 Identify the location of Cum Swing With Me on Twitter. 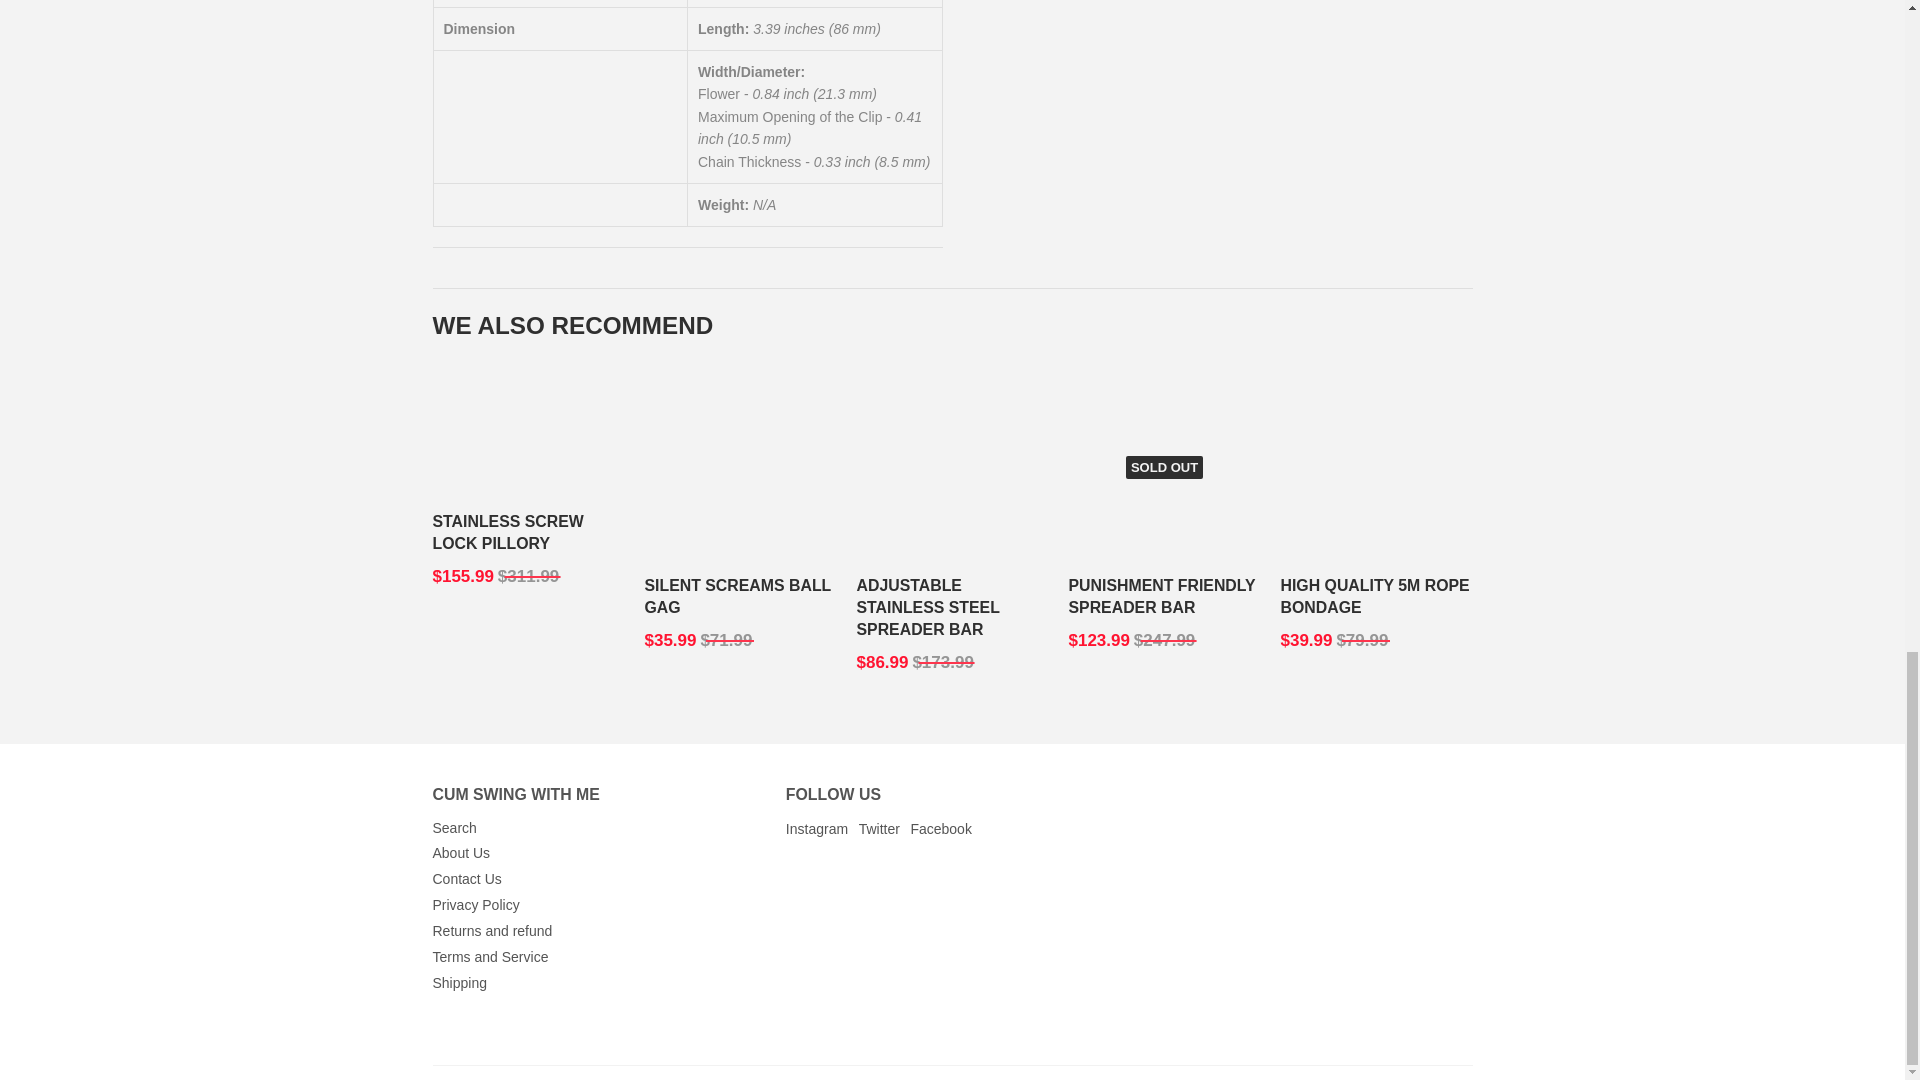
(840, 830).